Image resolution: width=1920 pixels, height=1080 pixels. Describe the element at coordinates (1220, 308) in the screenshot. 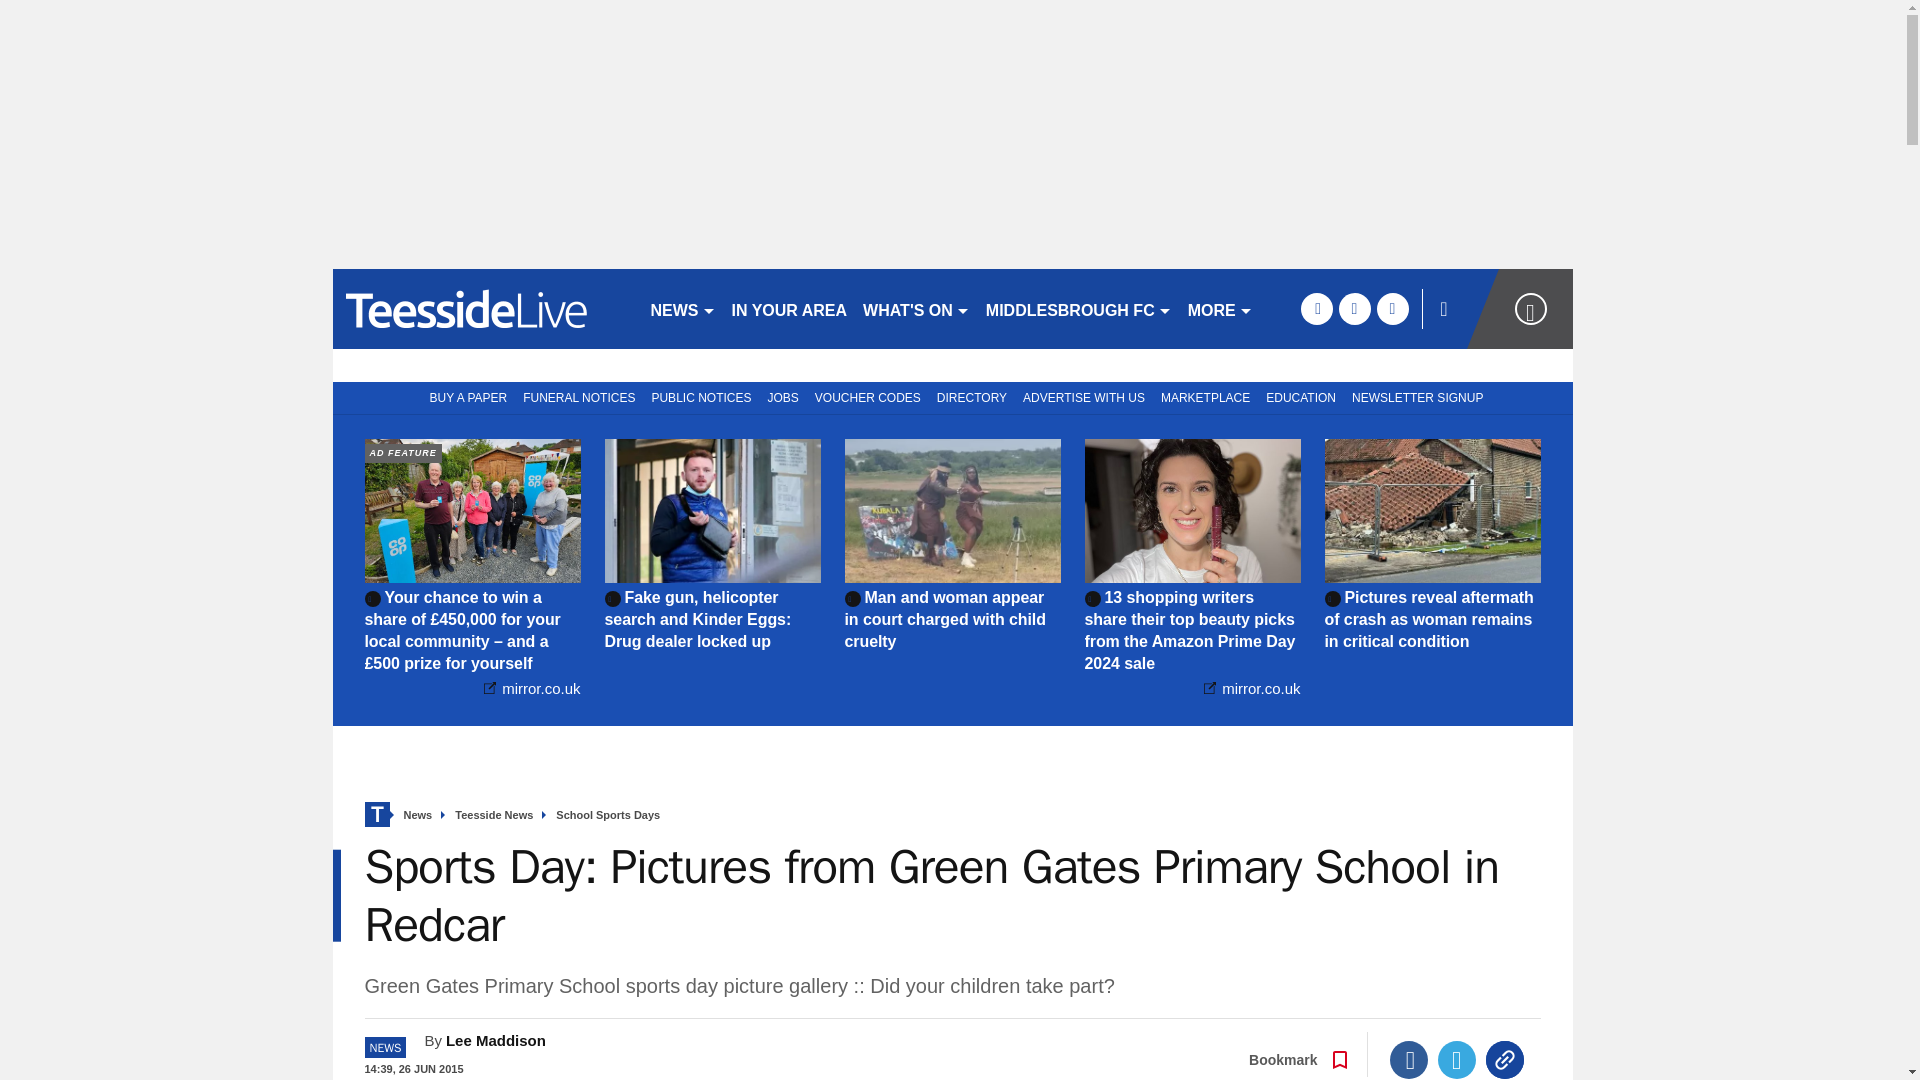

I see `MORE` at that location.